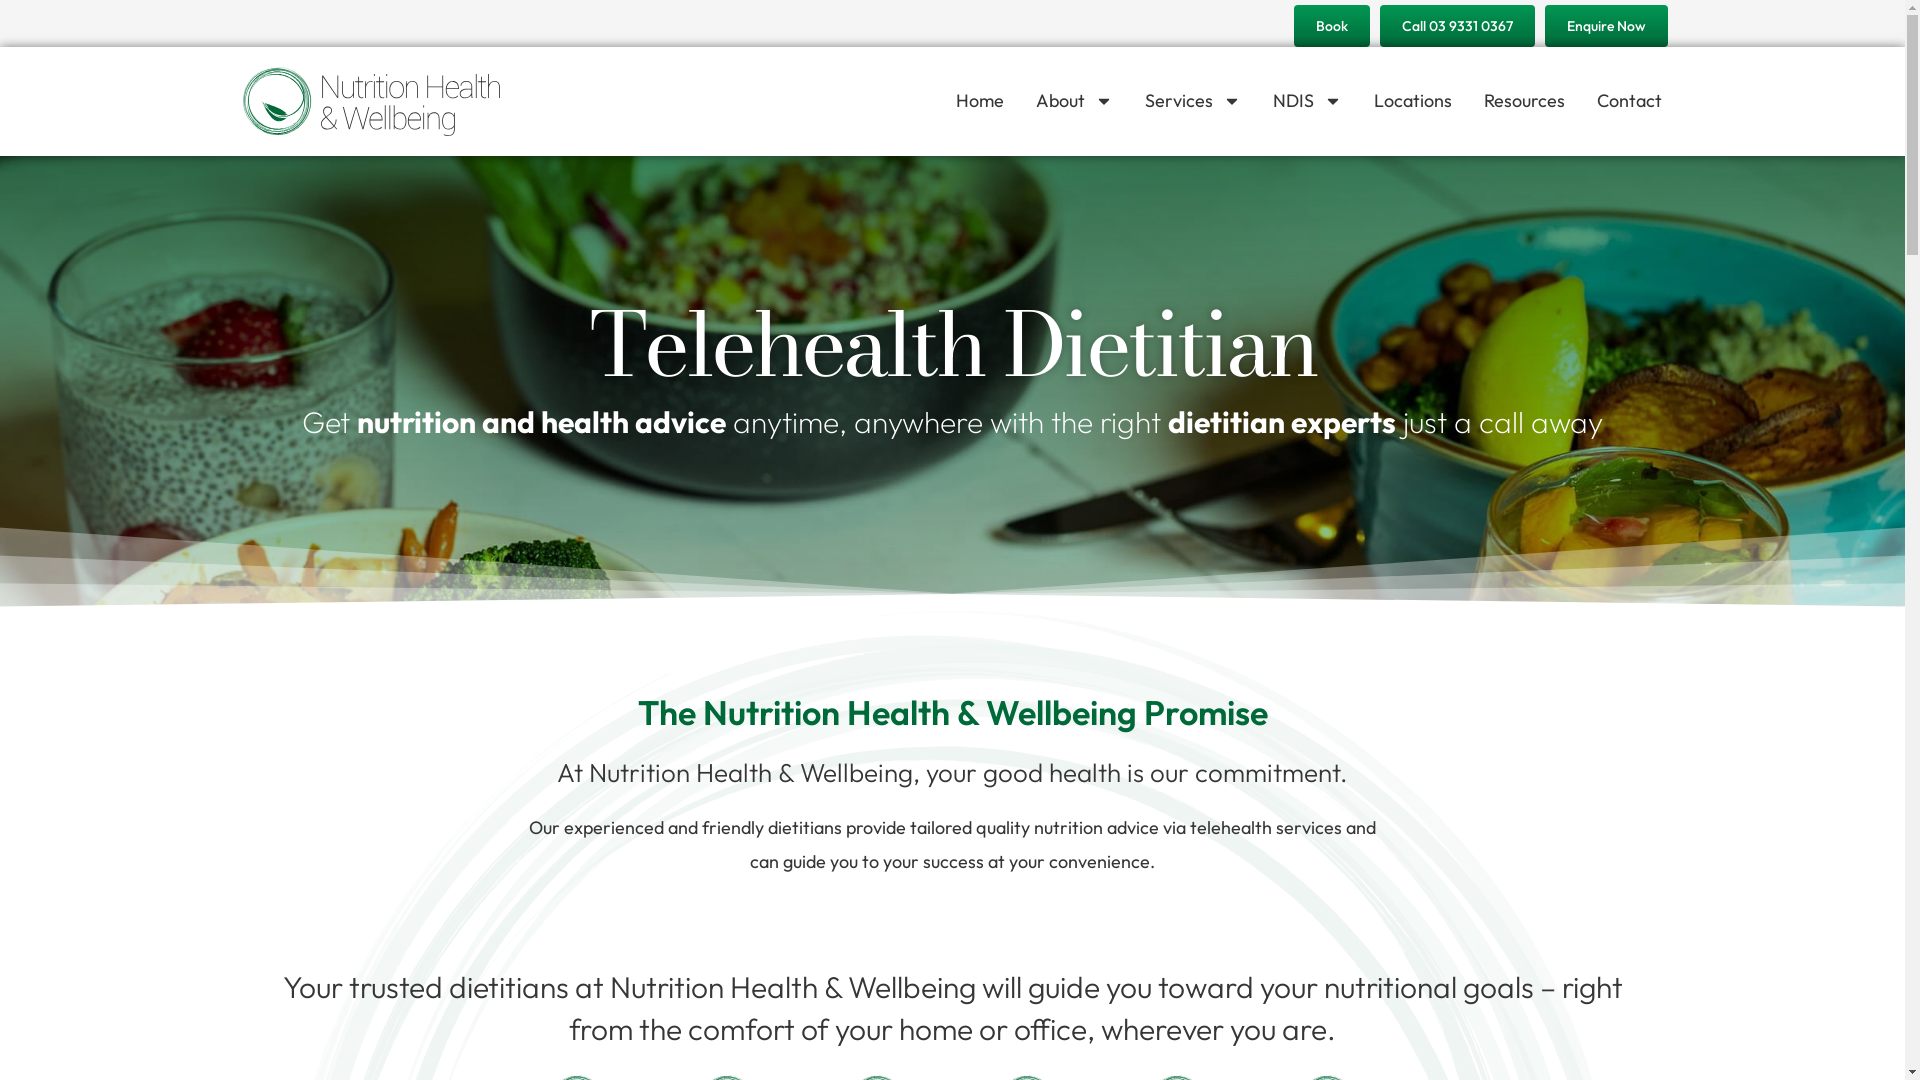  I want to click on About, so click(1074, 100).